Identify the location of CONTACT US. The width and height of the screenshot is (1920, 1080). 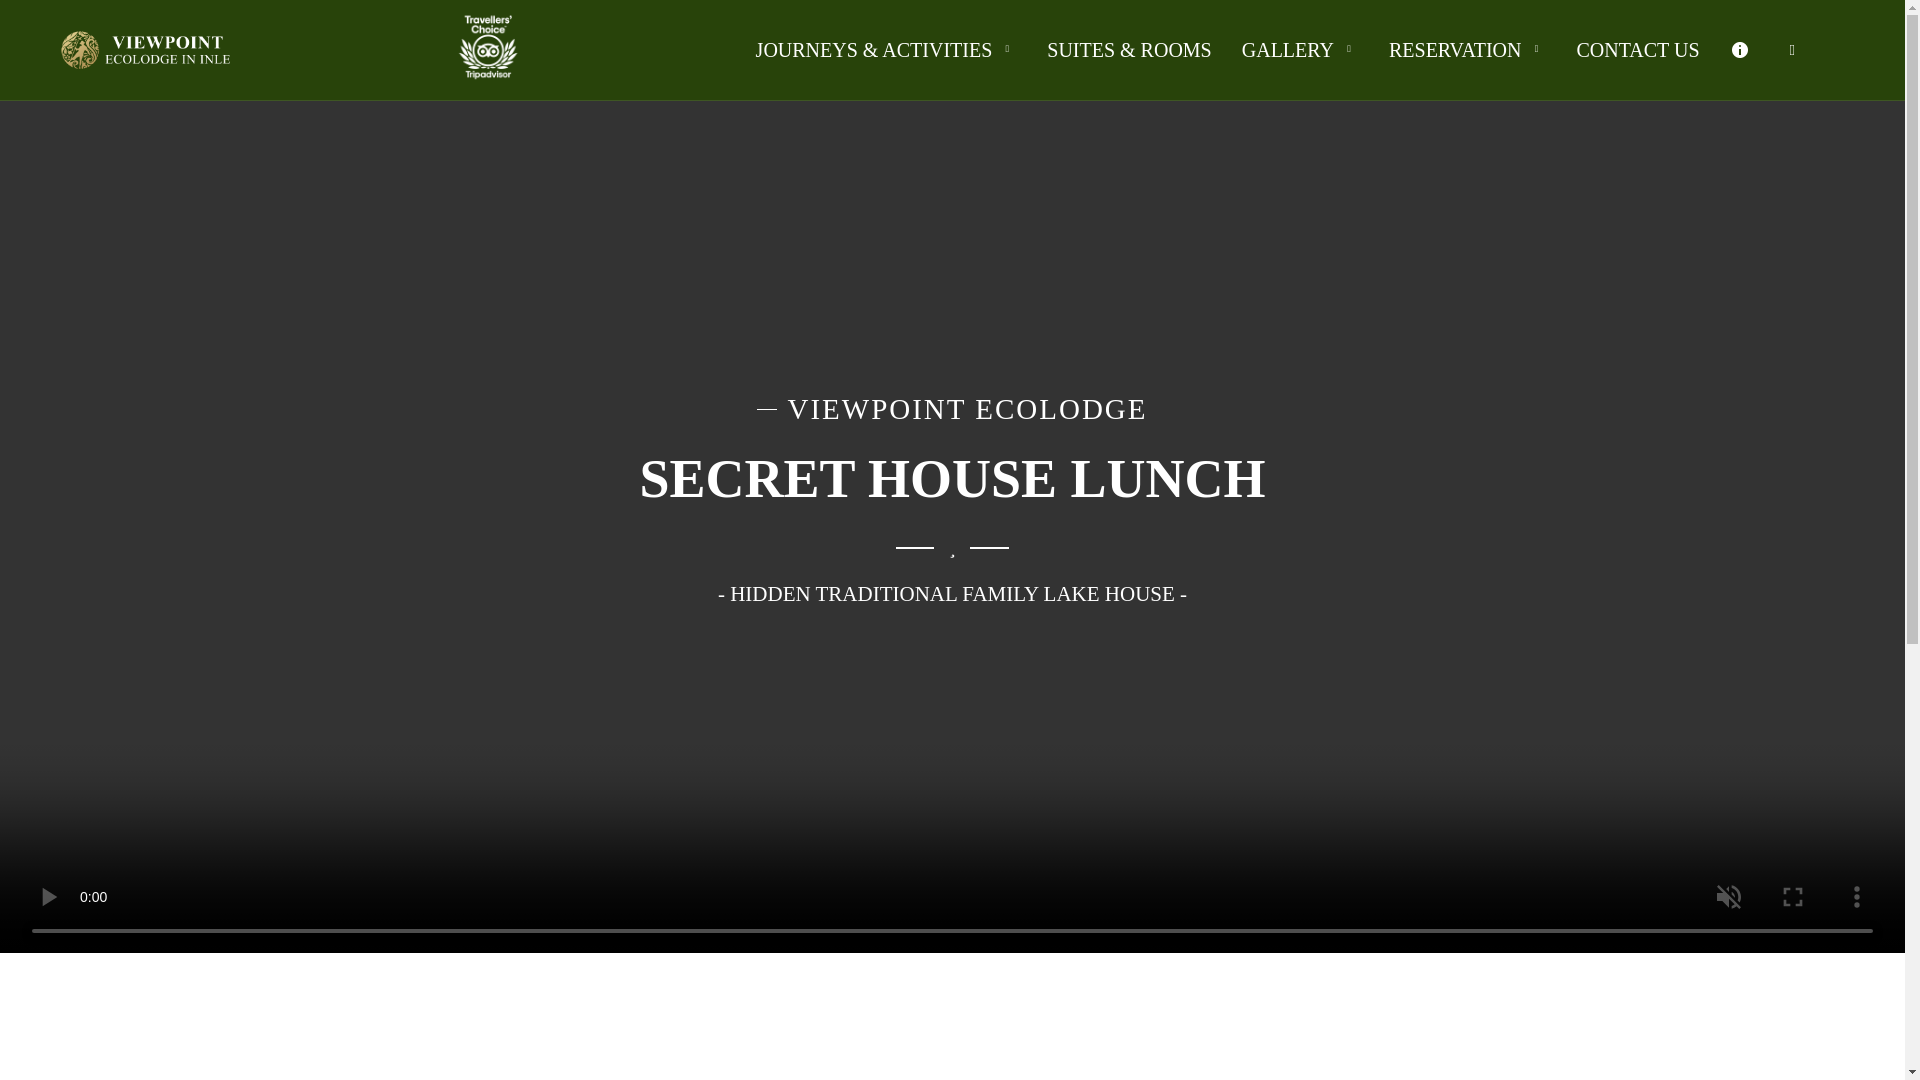
(1637, 50).